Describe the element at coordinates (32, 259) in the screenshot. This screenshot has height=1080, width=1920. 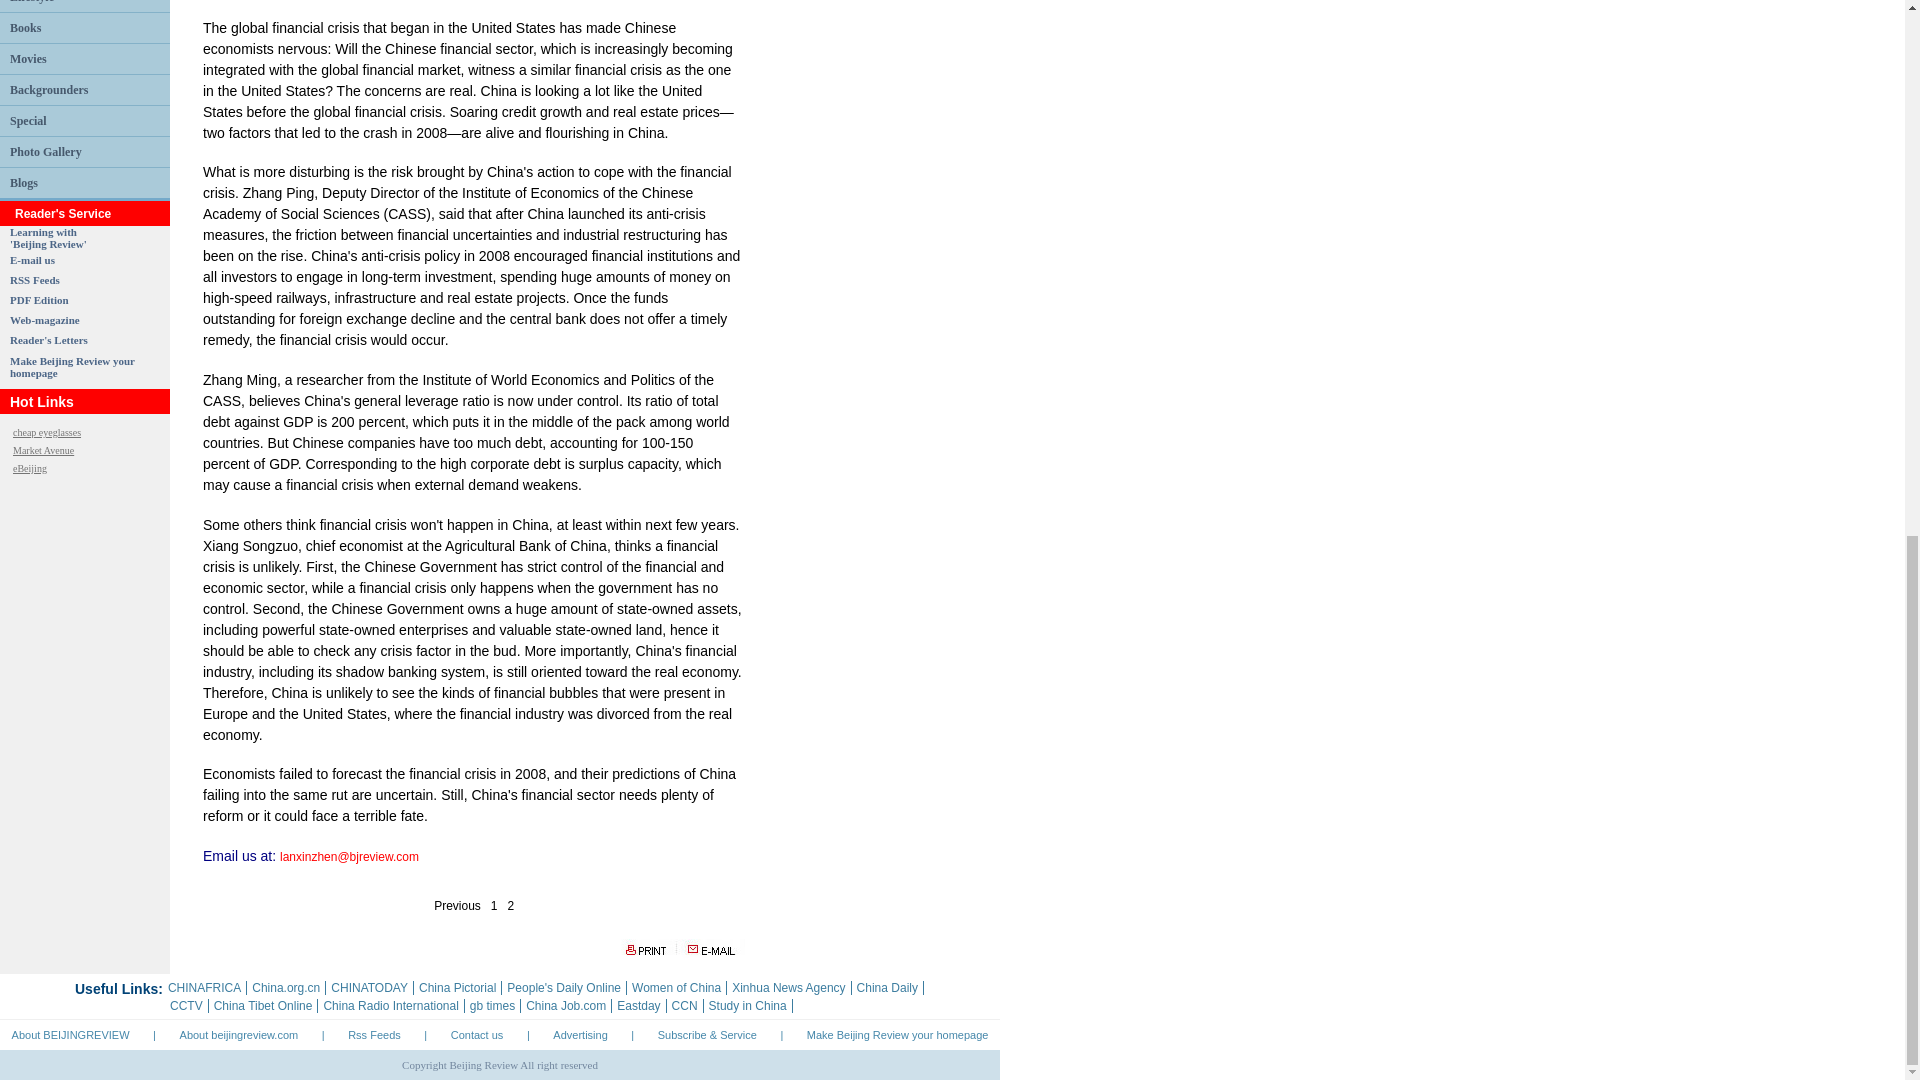
I see `Photo Gallery` at that location.